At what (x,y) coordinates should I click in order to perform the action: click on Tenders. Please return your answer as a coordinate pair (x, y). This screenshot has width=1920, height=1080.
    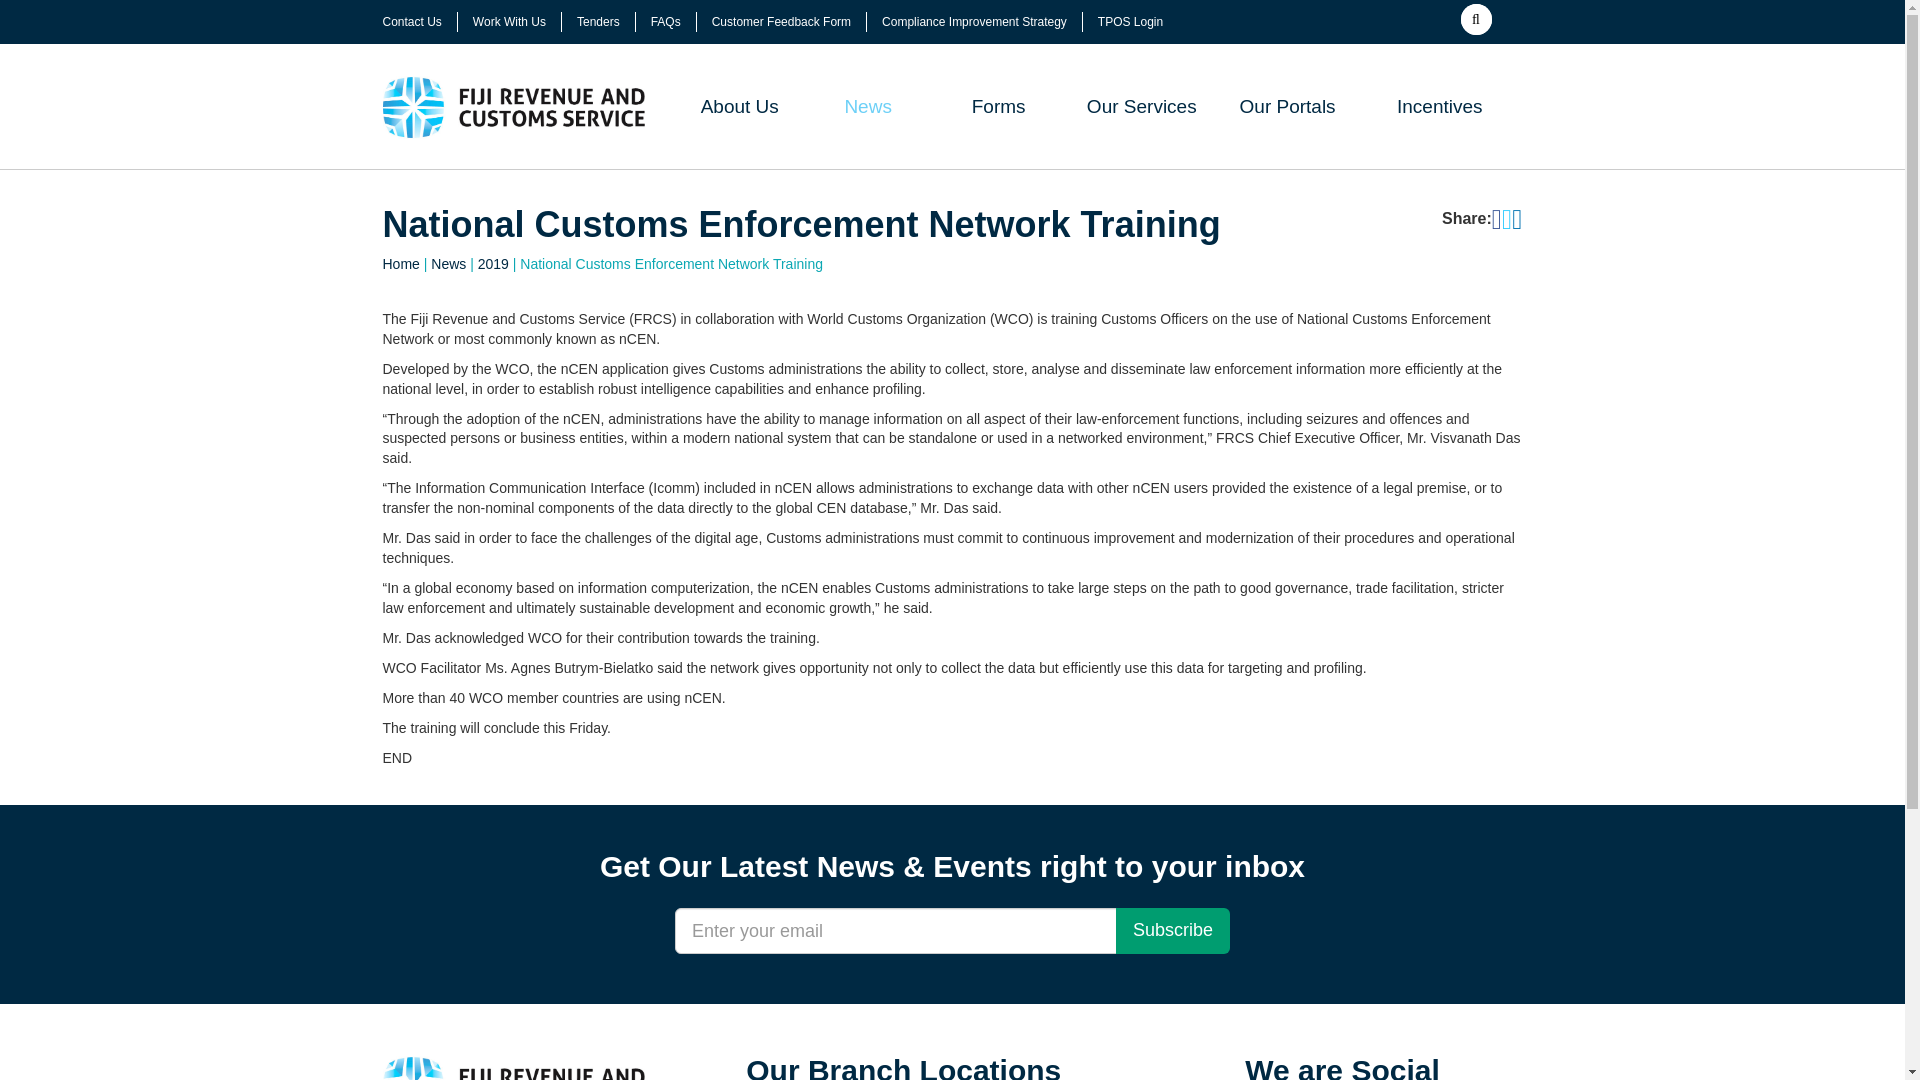
    Looking at the image, I should click on (598, 22).